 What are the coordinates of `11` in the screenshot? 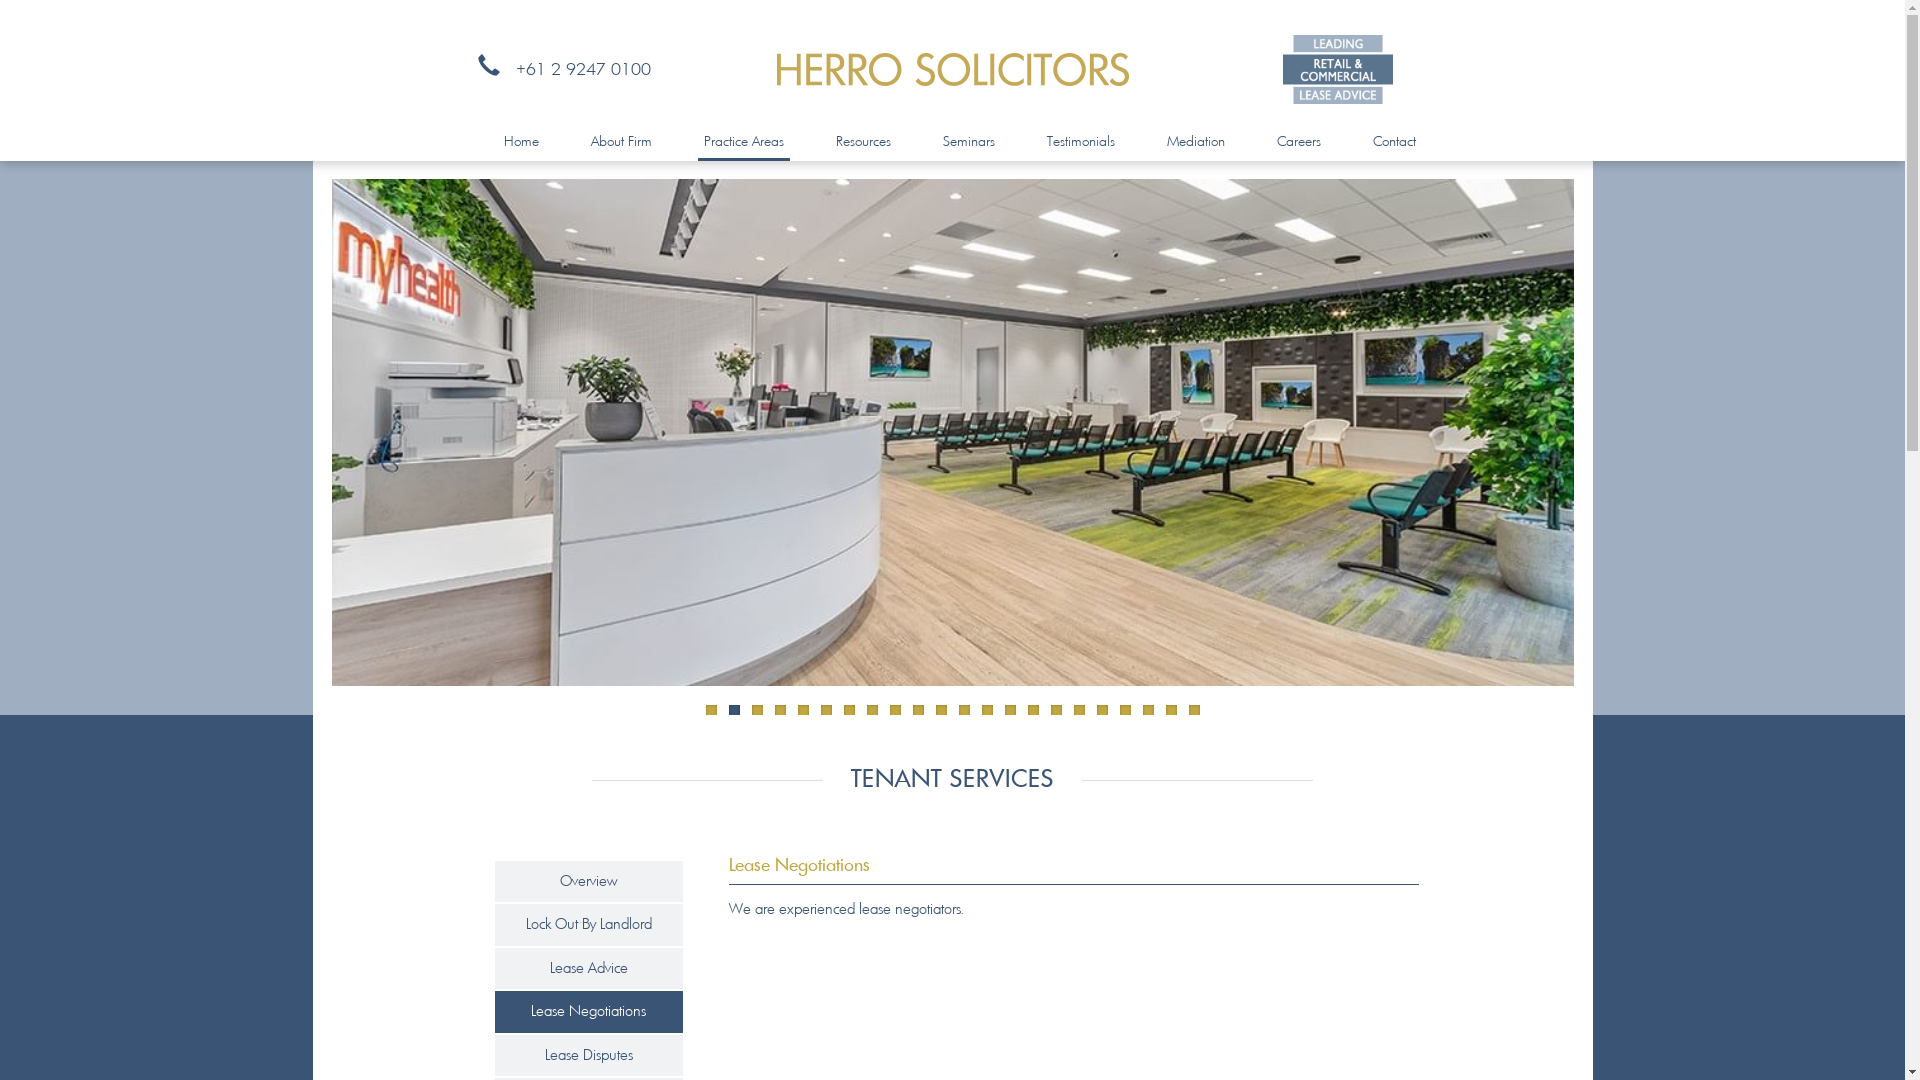 It's located at (942, 716).